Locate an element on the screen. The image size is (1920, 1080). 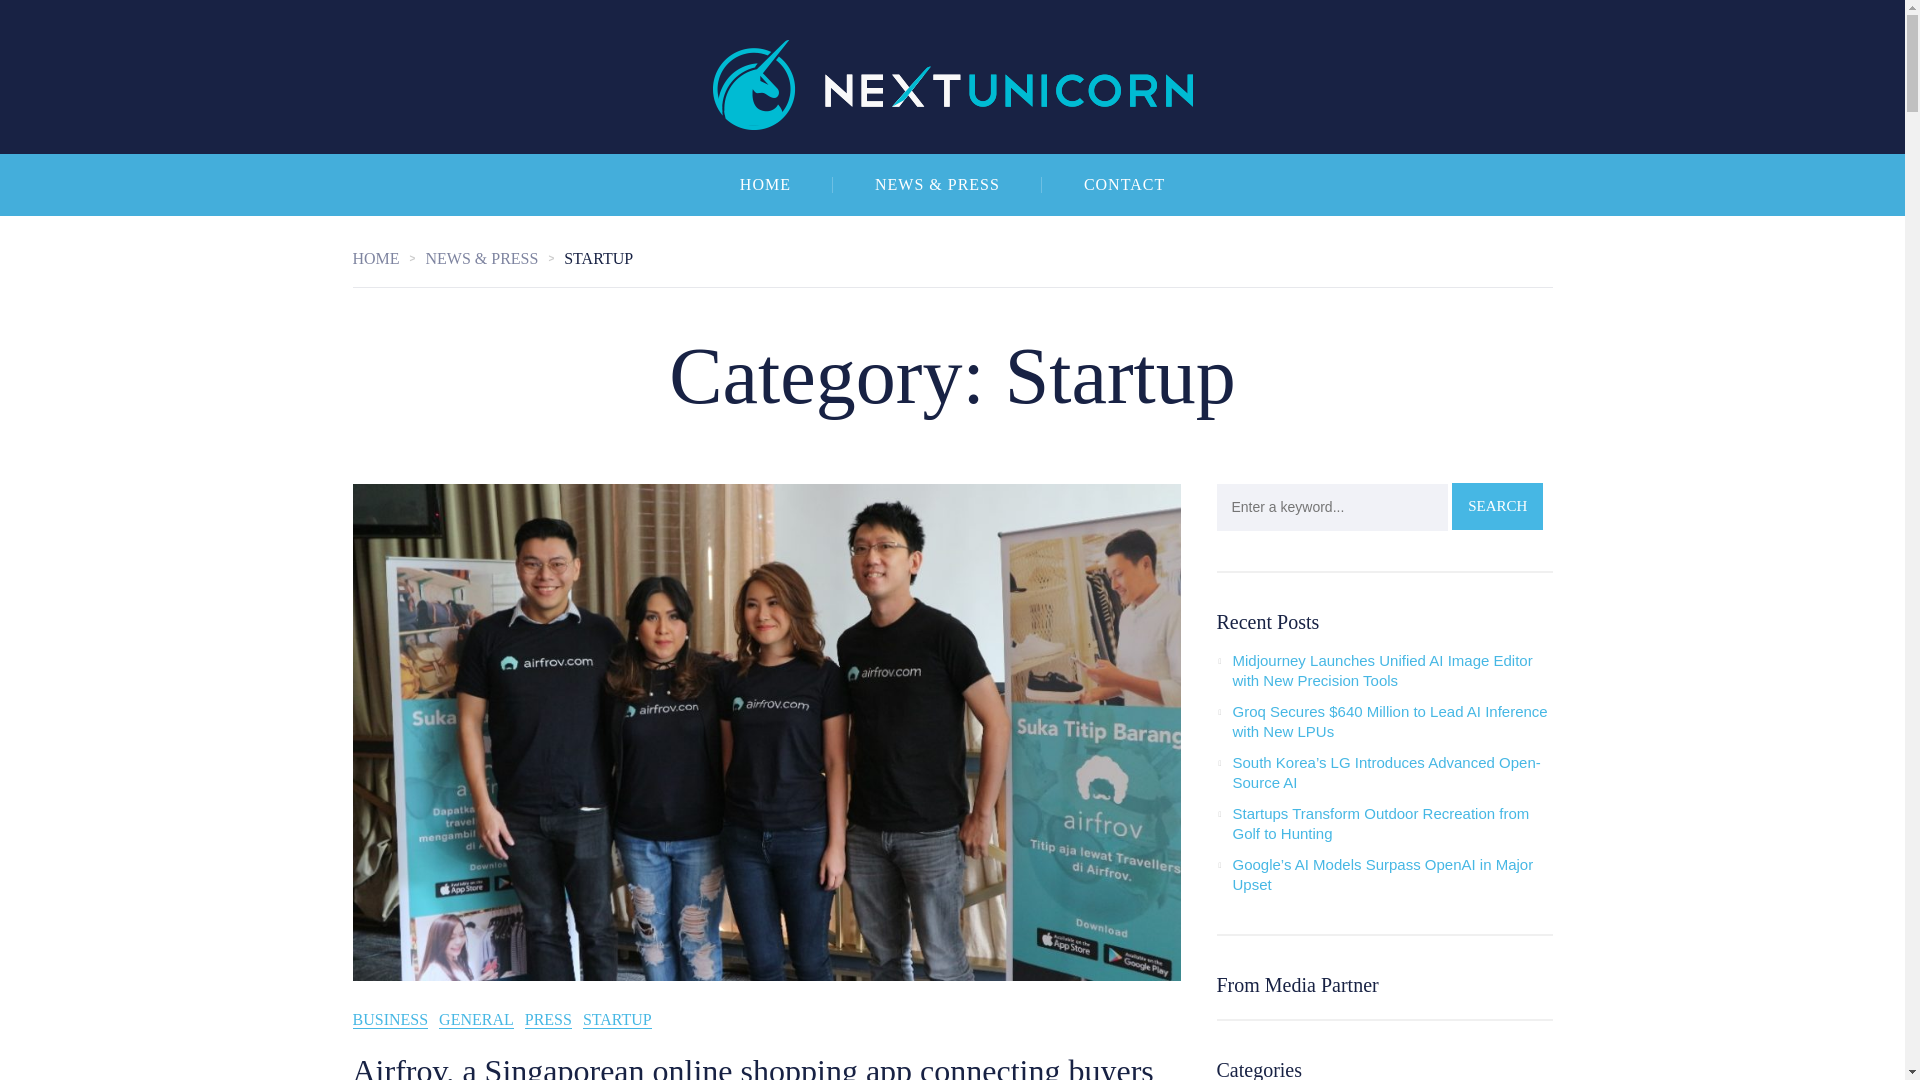
BUSINESS is located at coordinates (390, 1020).